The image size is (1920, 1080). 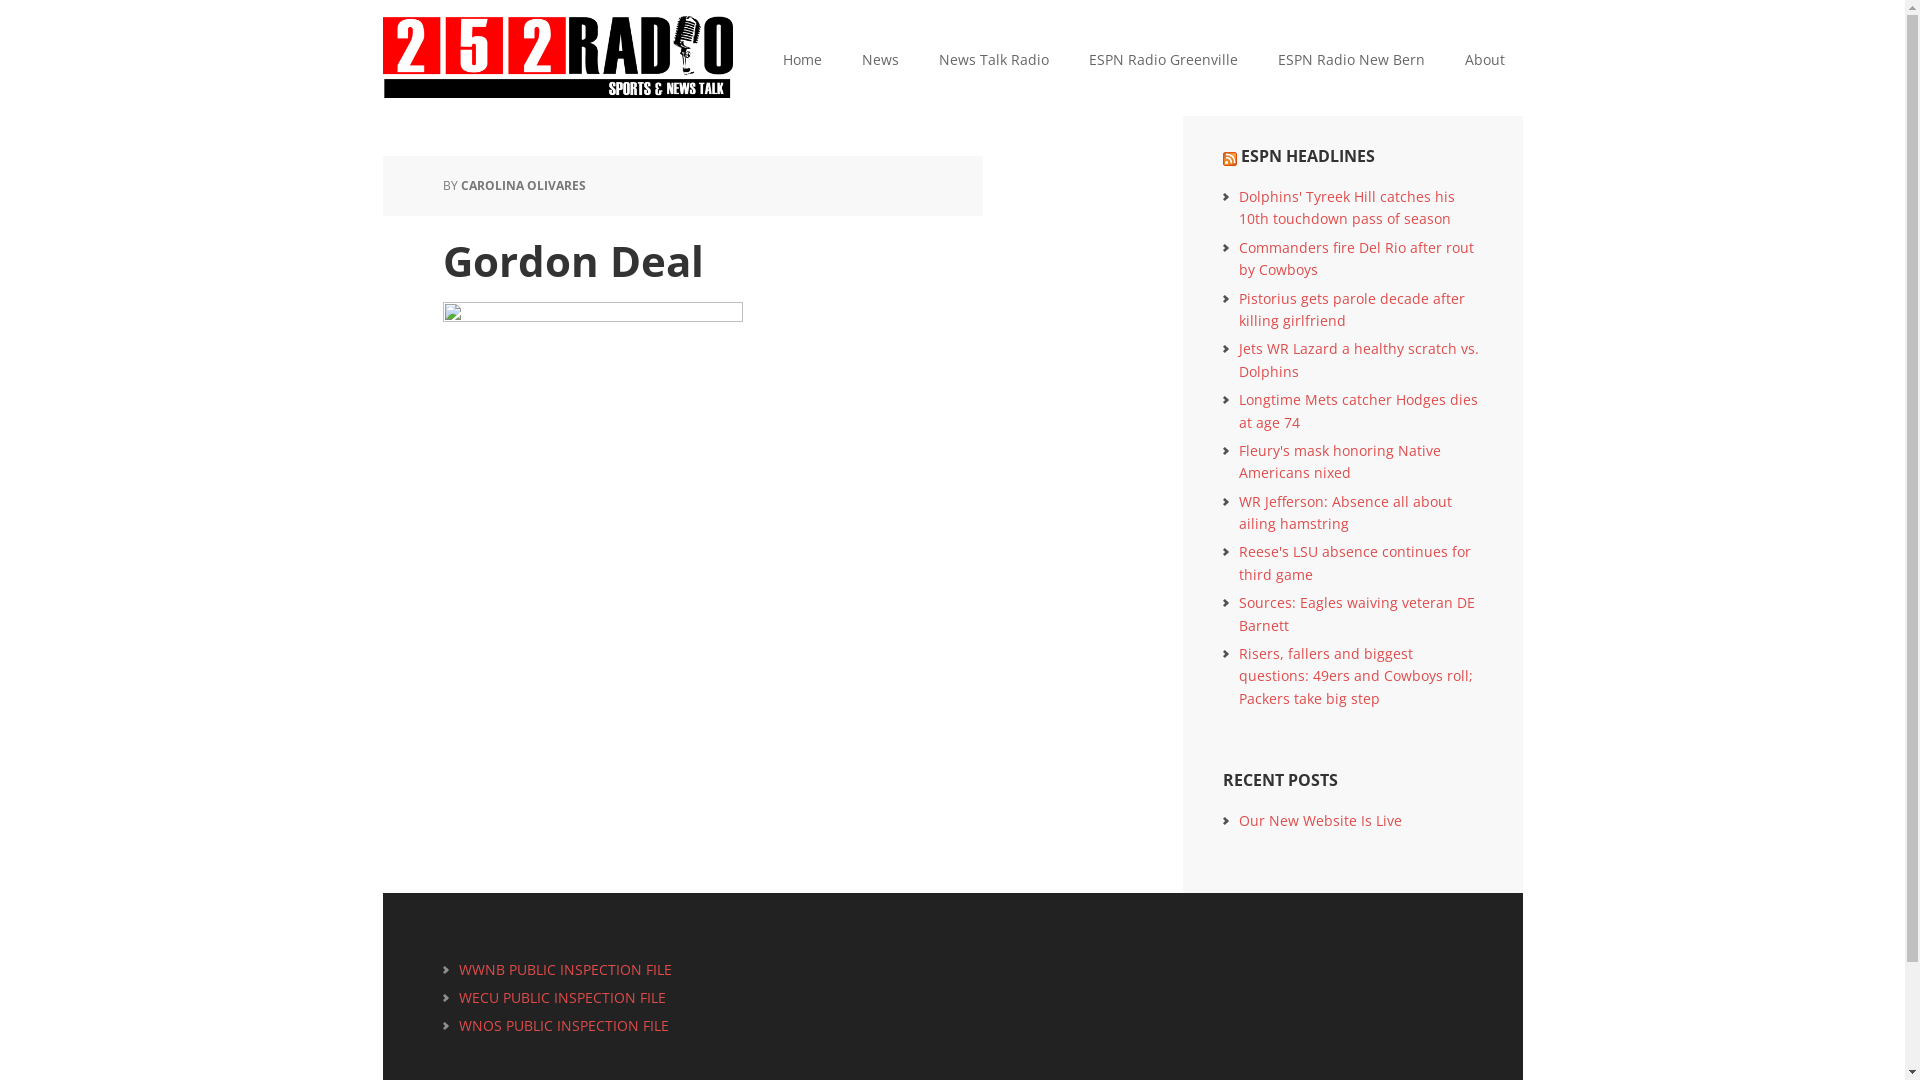 I want to click on WECU PUBLIC INSPECTION FILE, so click(x=562, y=998).